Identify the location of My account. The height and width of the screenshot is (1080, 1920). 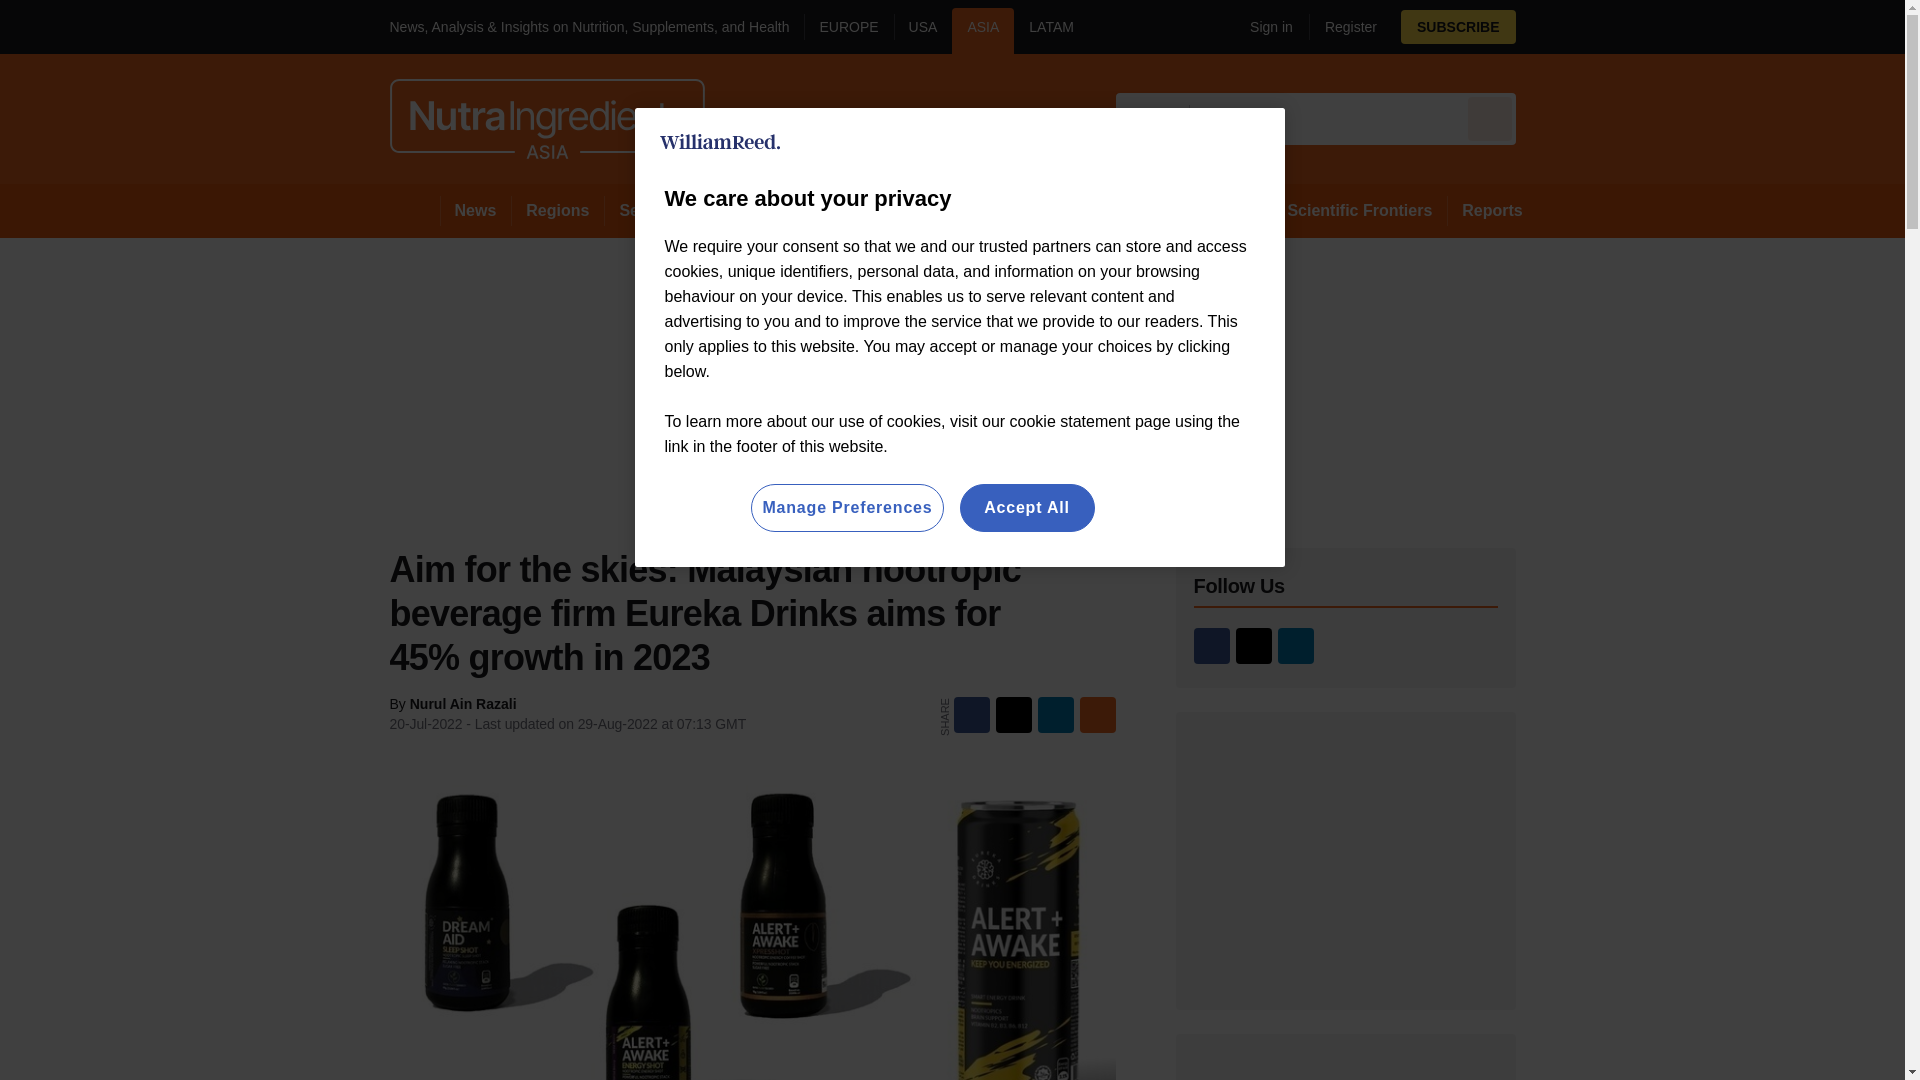
(1376, 26).